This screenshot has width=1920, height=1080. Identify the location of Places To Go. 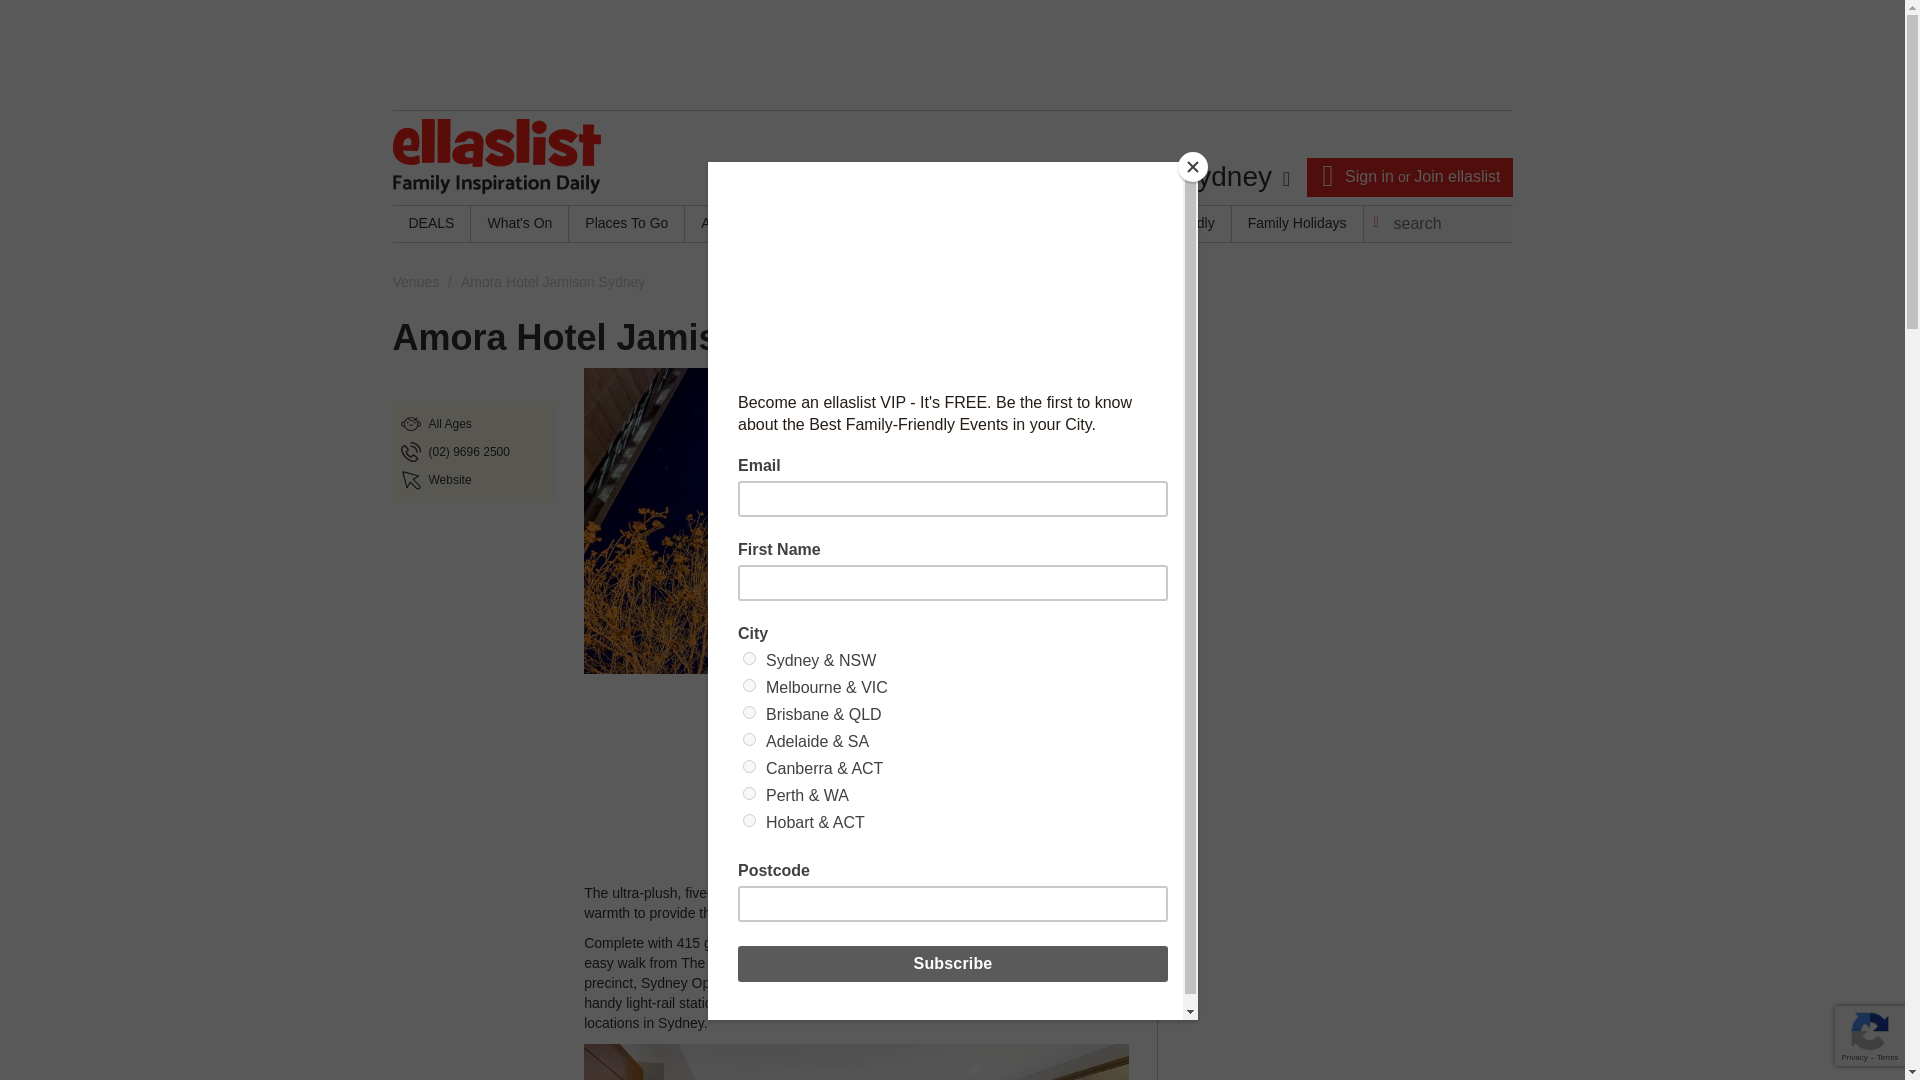
(626, 224).